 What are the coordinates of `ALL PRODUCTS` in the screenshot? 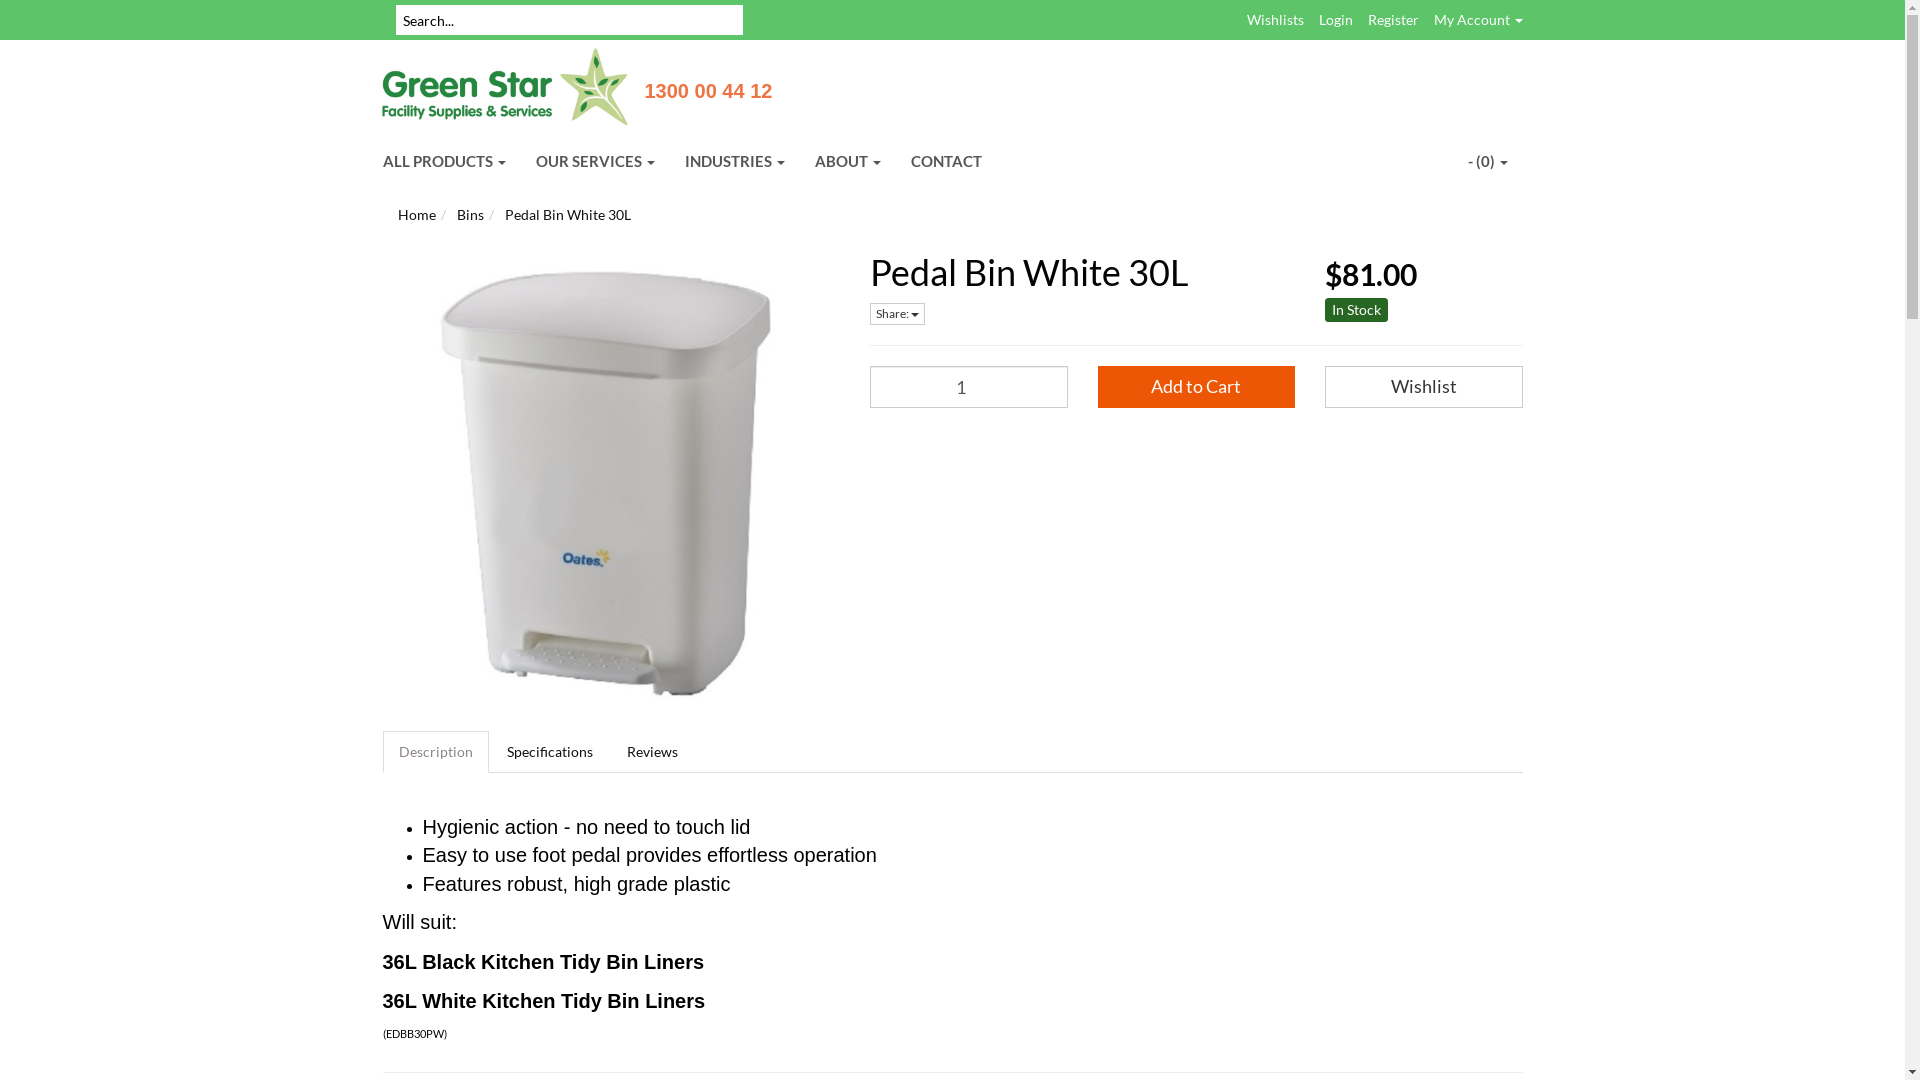 It's located at (444, 161).